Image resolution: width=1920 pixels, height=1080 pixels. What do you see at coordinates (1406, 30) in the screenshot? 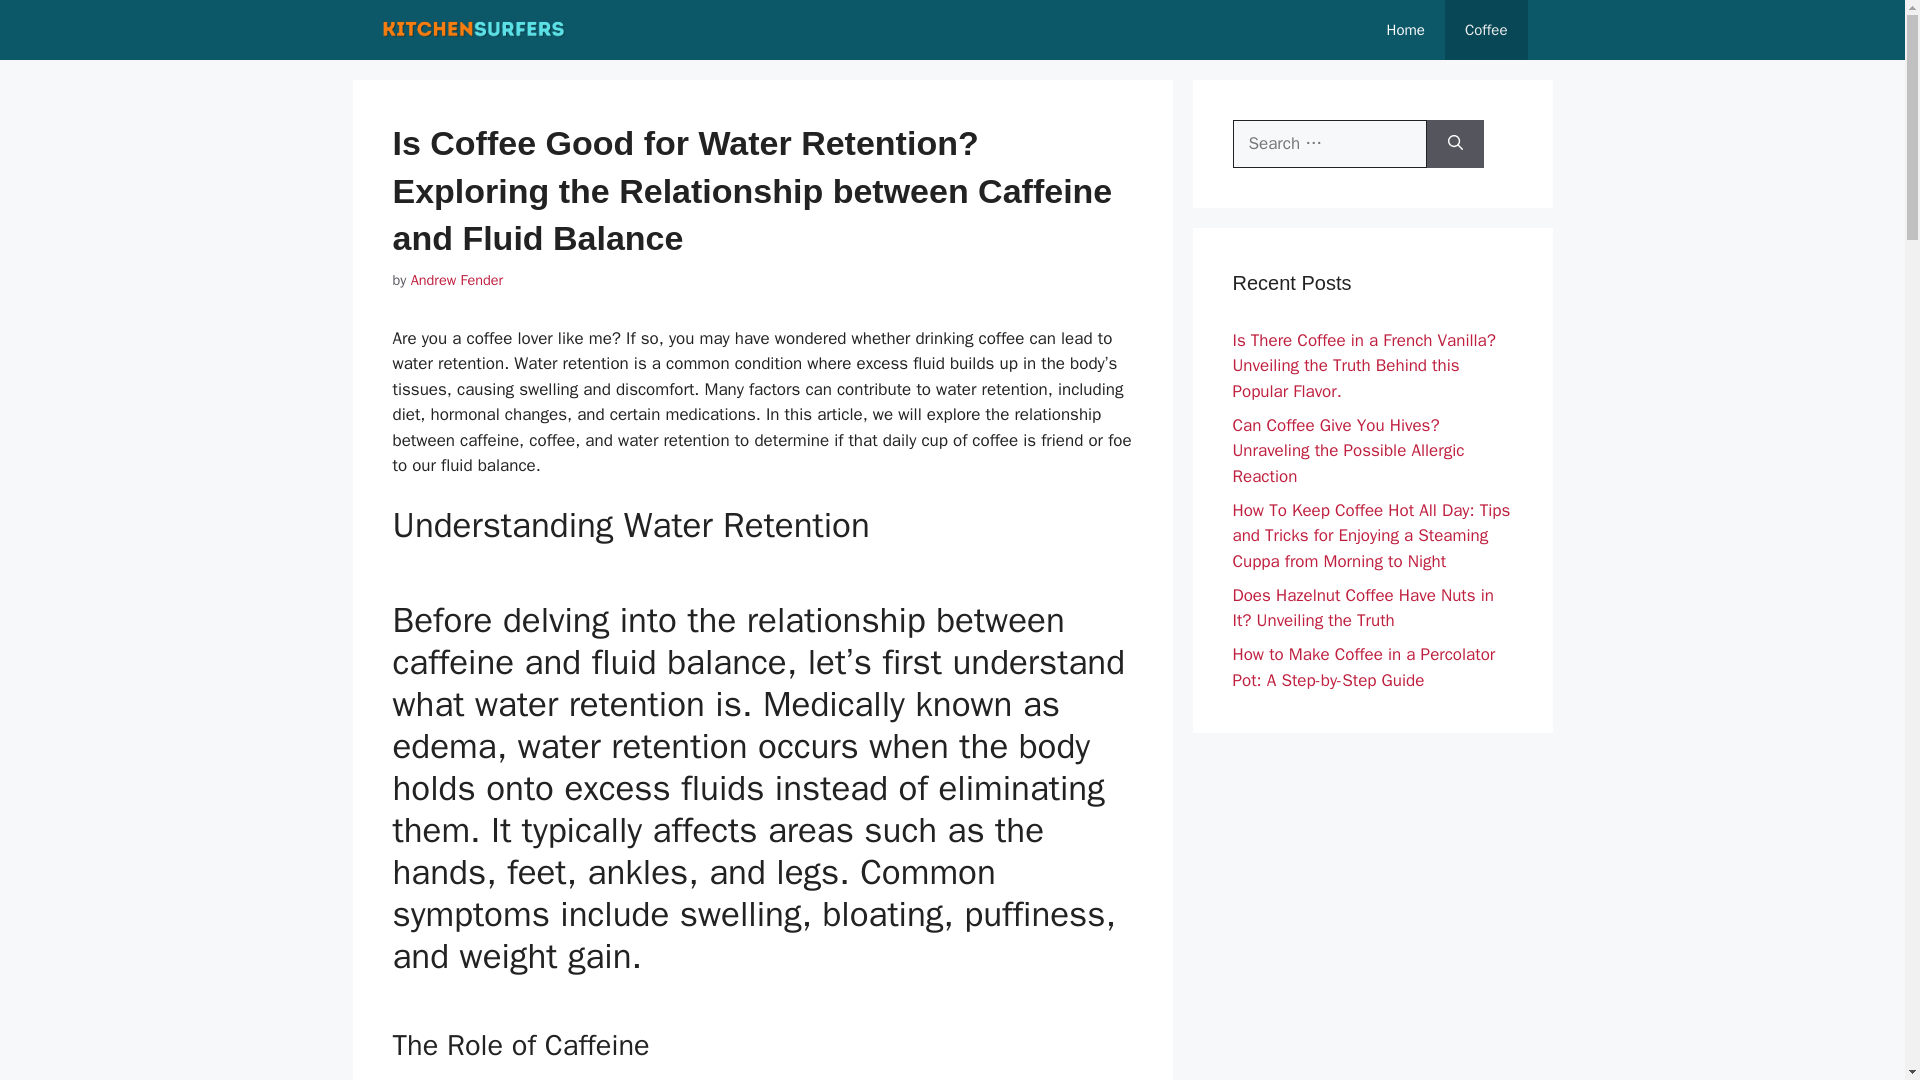
I see `Home` at bounding box center [1406, 30].